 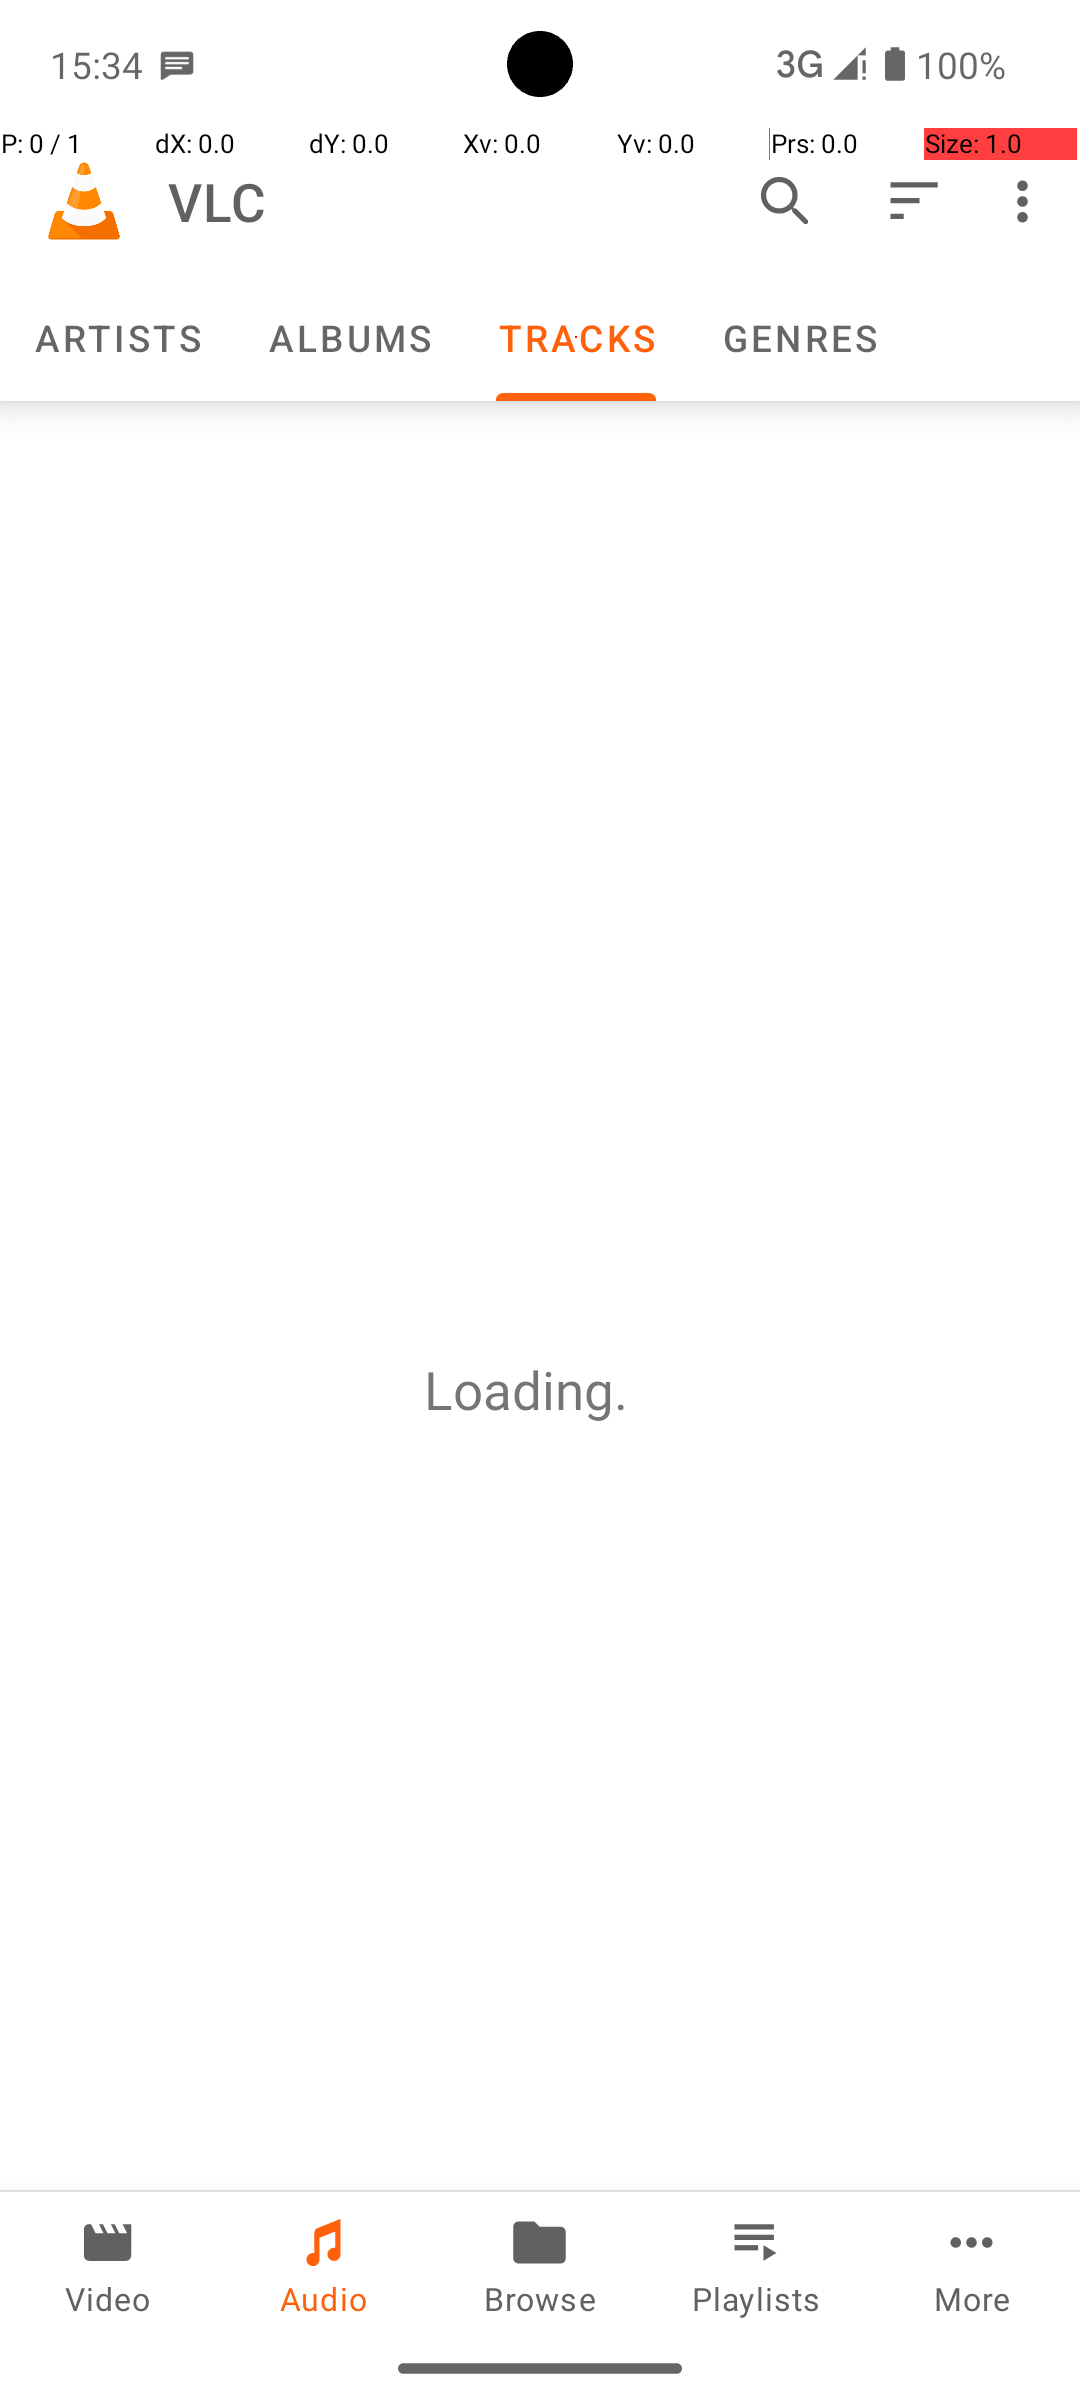 What do you see at coordinates (576, 338) in the screenshot?
I see `TRACKS` at bounding box center [576, 338].